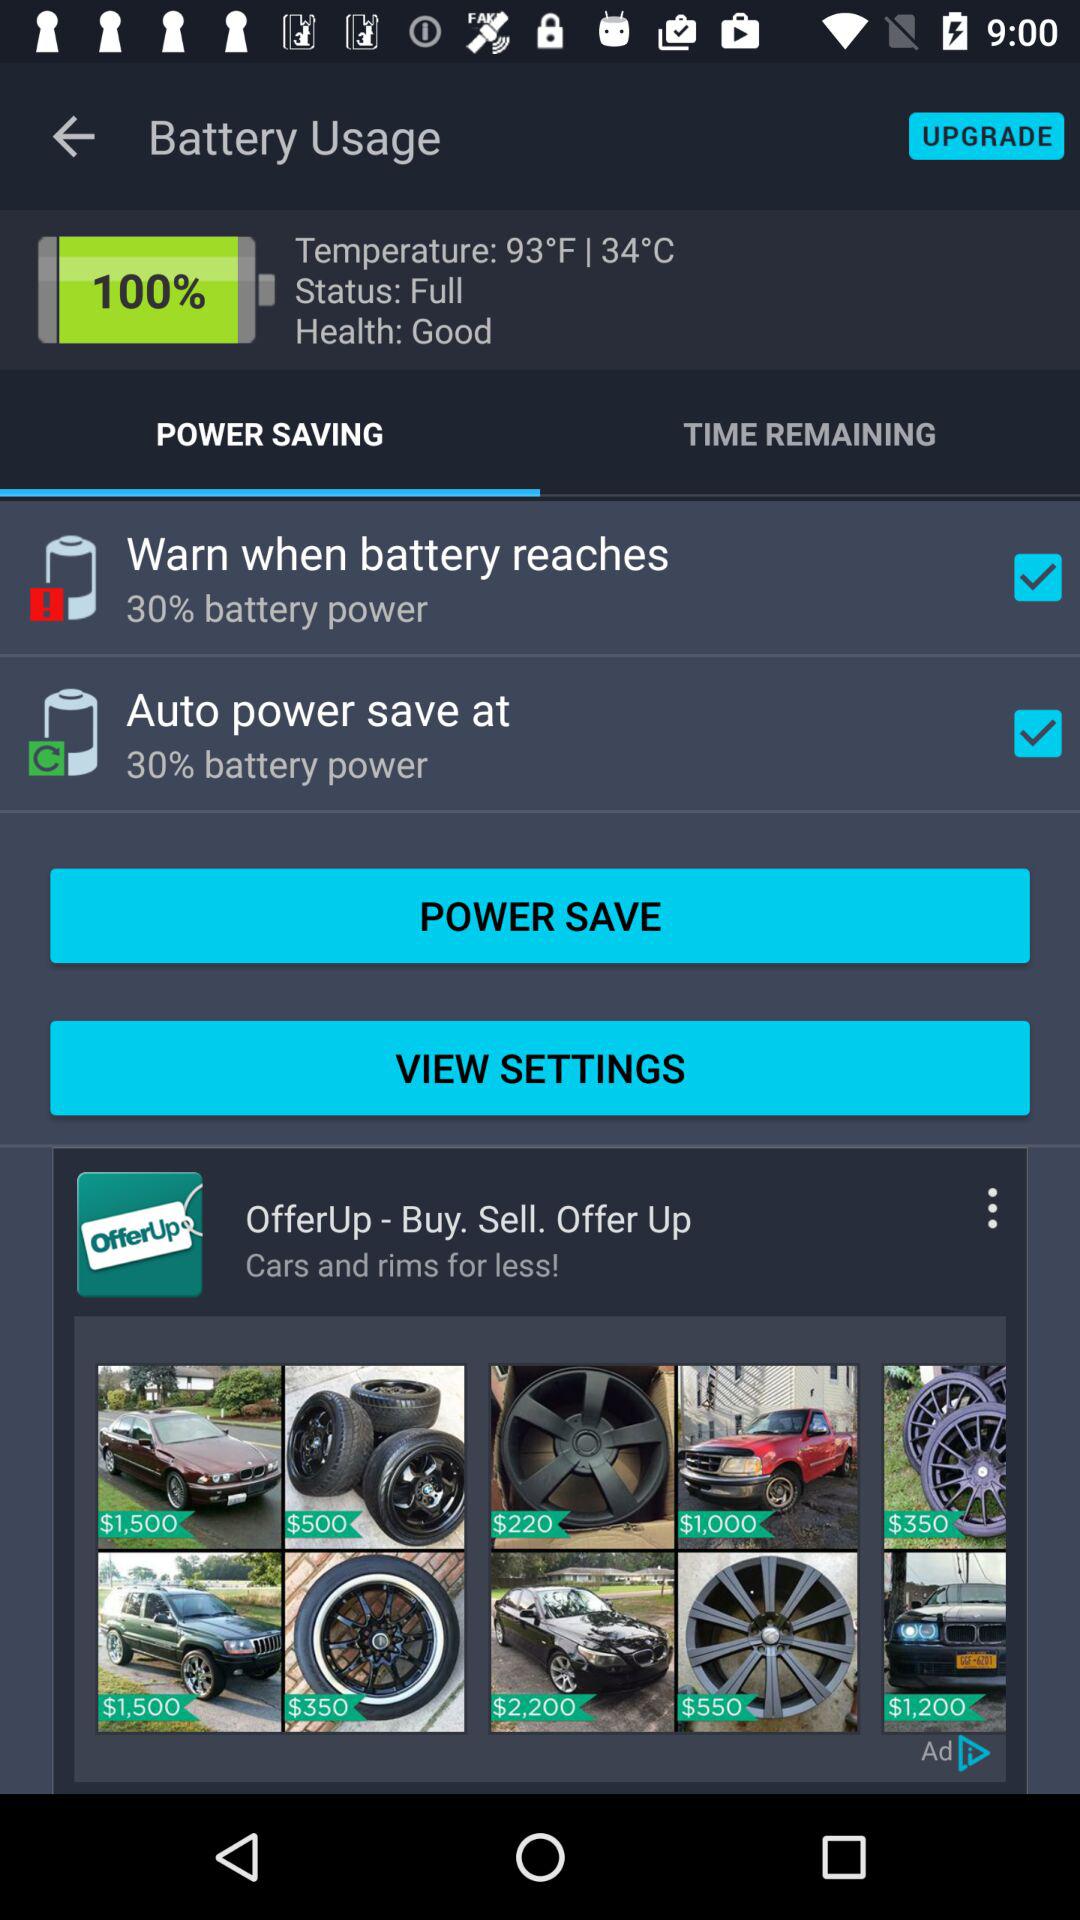  Describe the element at coordinates (281, 1548) in the screenshot. I see `view this advertisement` at that location.